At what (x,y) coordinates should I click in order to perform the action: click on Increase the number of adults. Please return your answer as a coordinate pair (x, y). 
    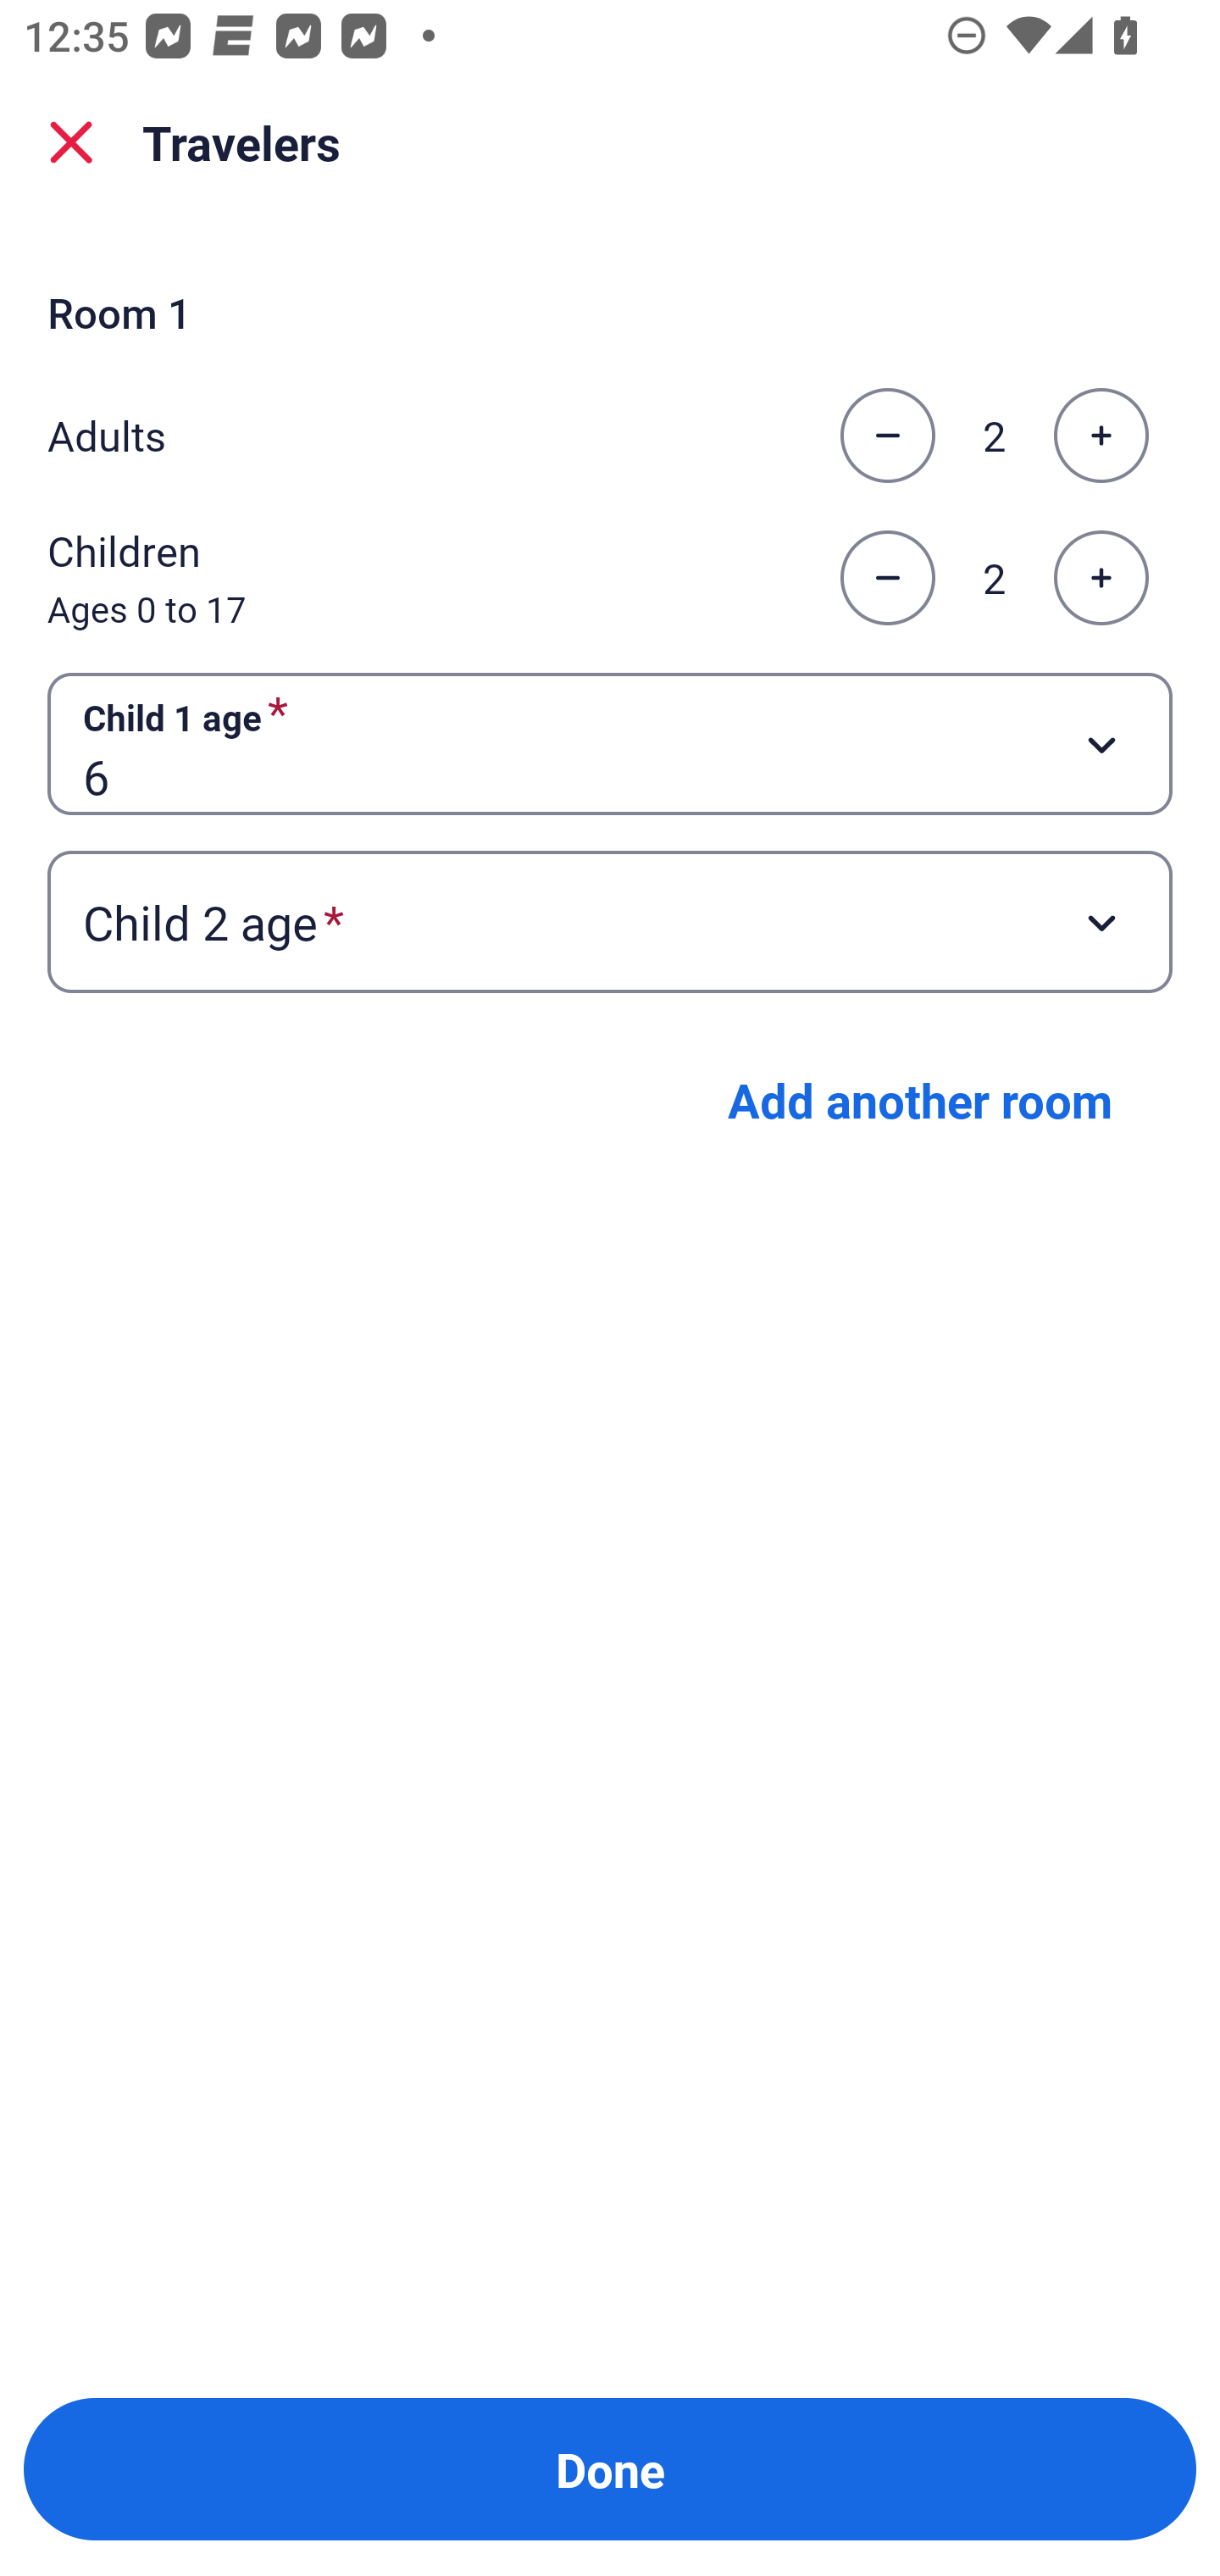
    Looking at the image, I should click on (1101, 435).